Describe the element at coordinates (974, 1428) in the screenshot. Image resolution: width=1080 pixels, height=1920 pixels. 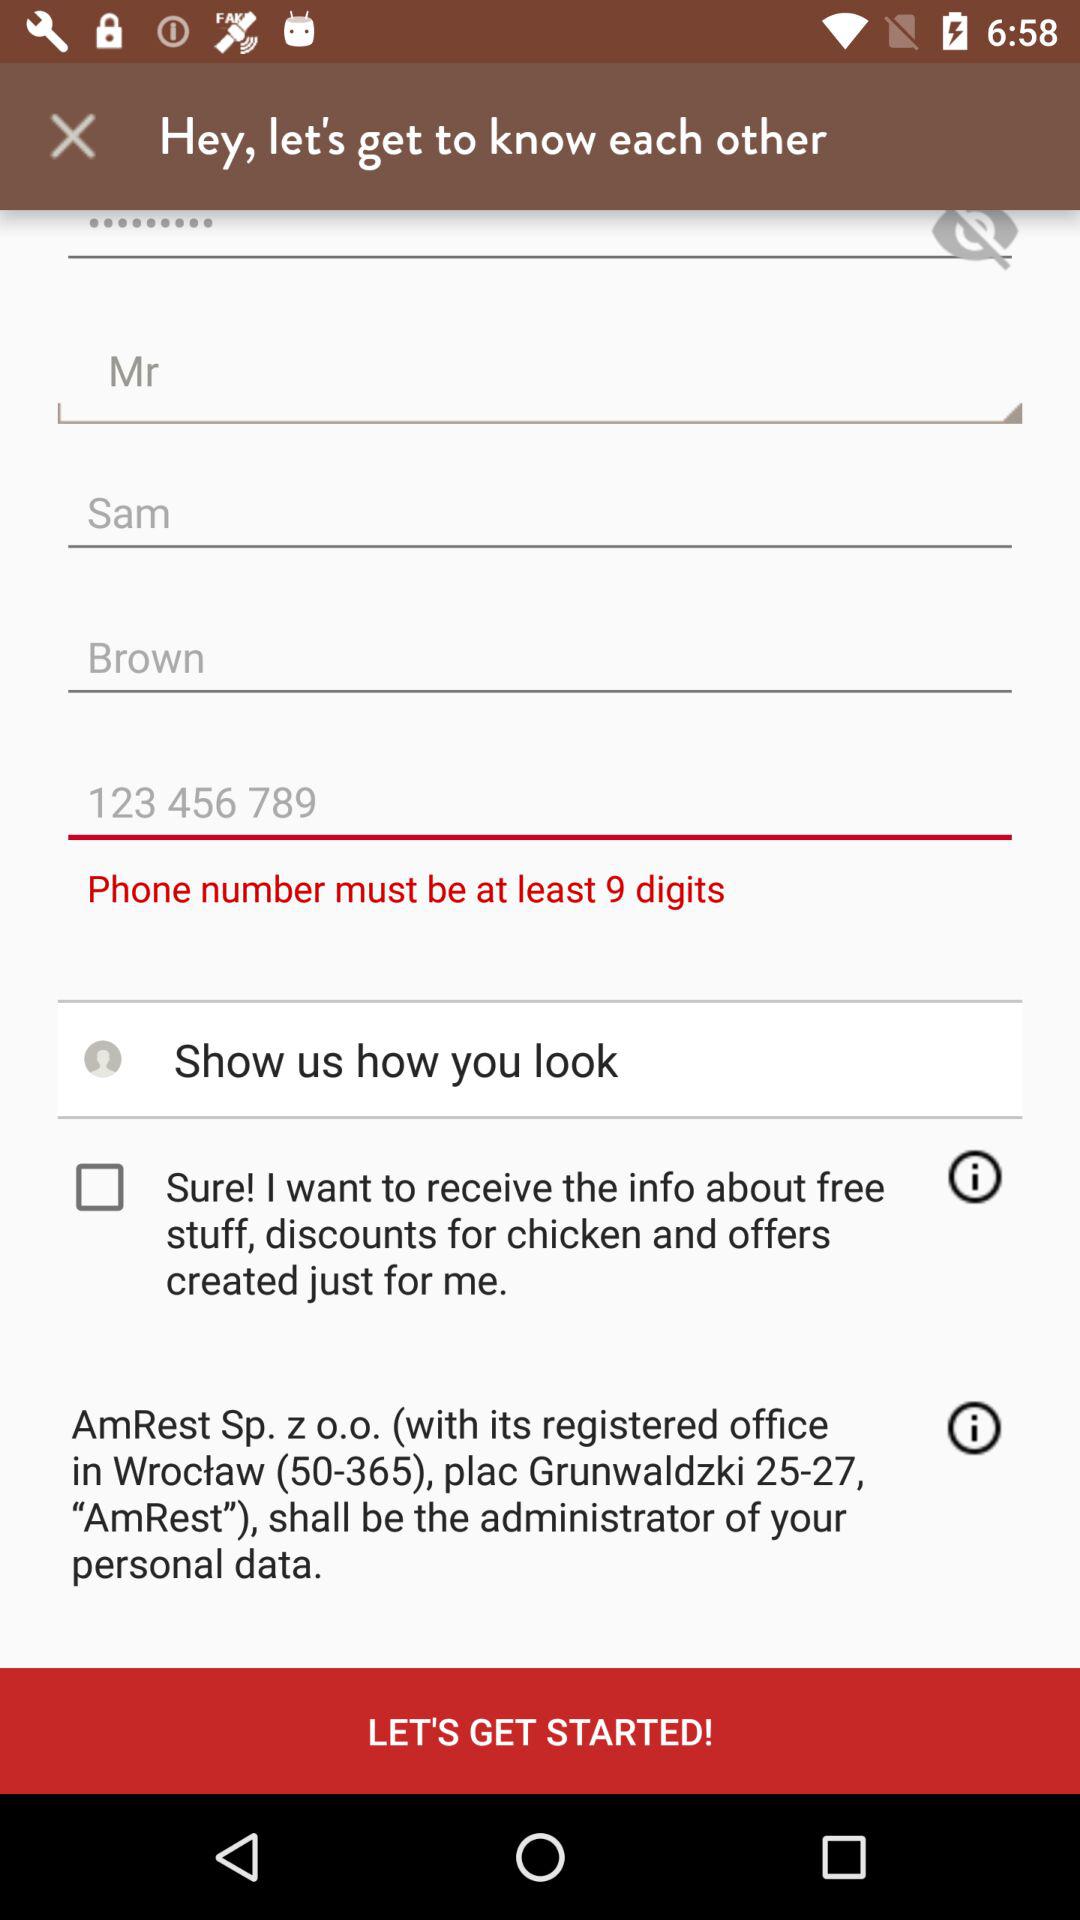
I see `information button` at that location.